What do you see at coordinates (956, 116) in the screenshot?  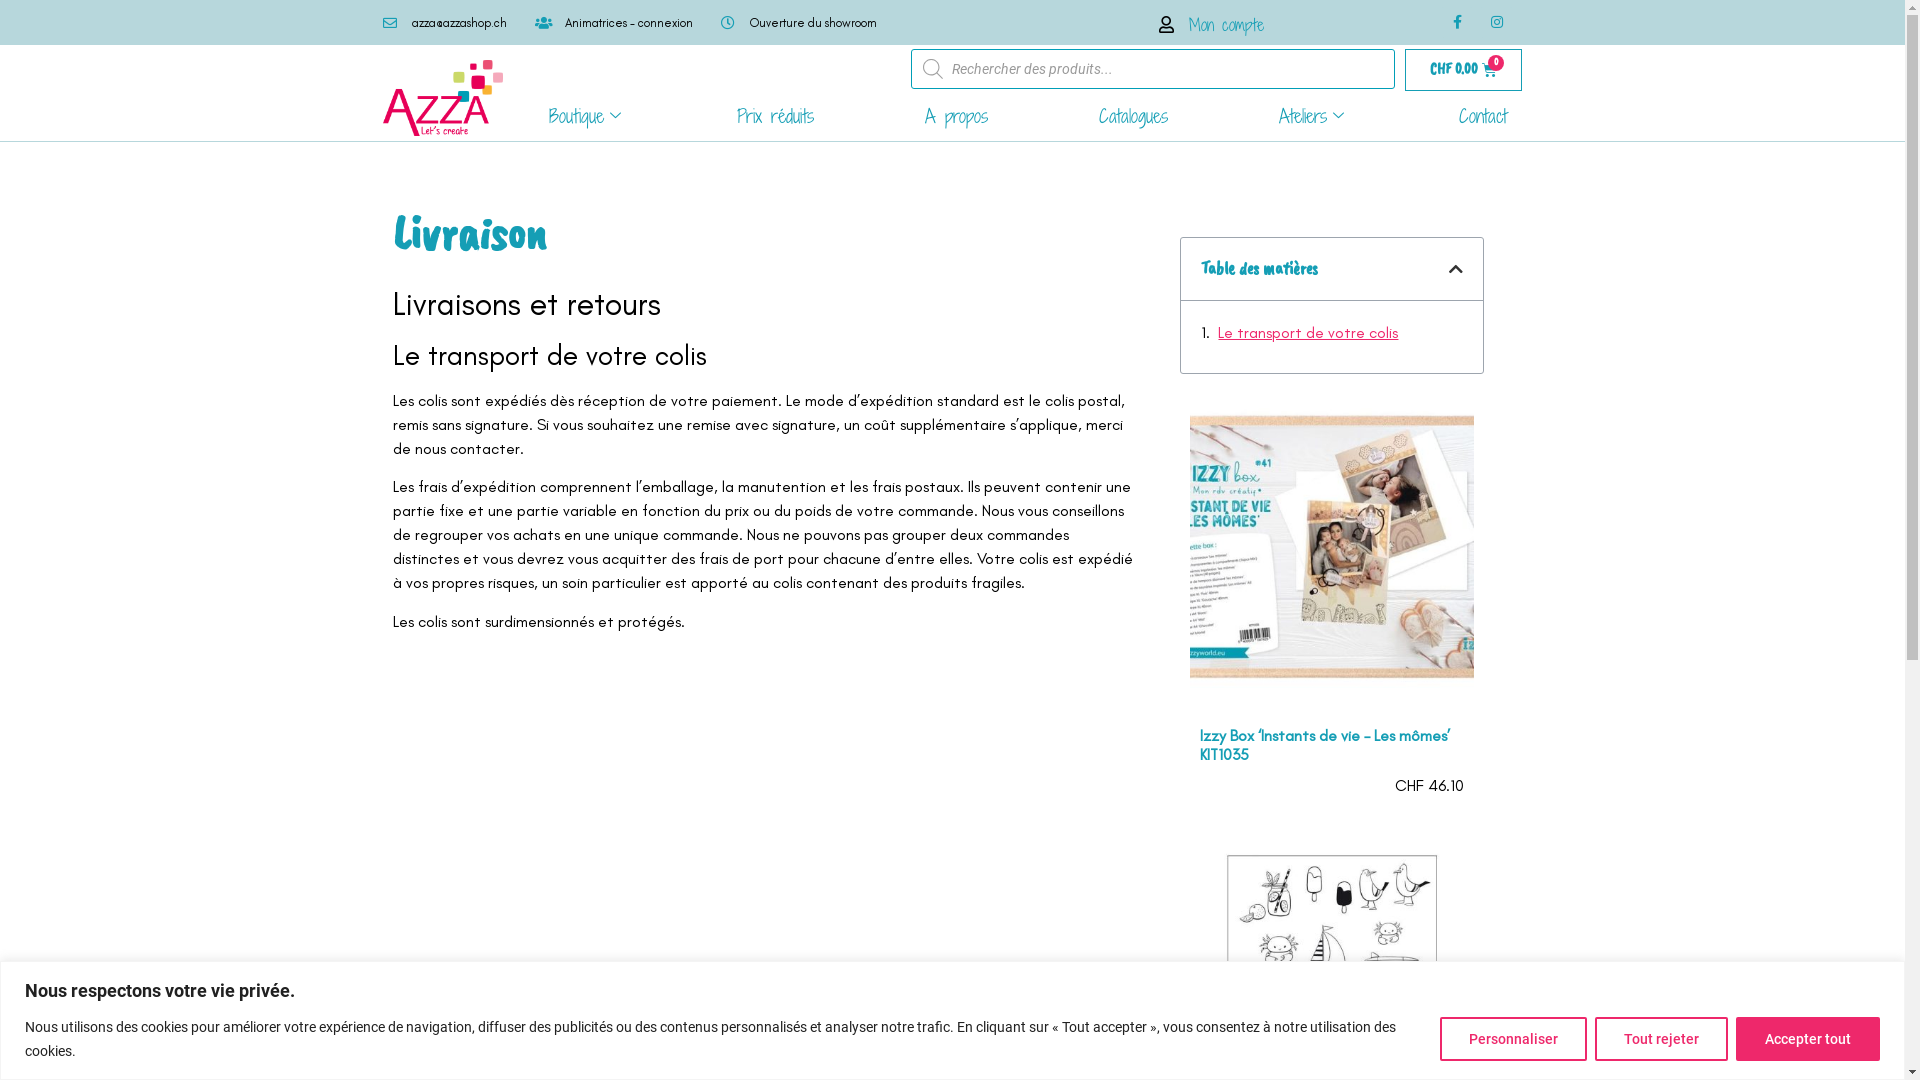 I see `A propos` at bounding box center [956, 116].